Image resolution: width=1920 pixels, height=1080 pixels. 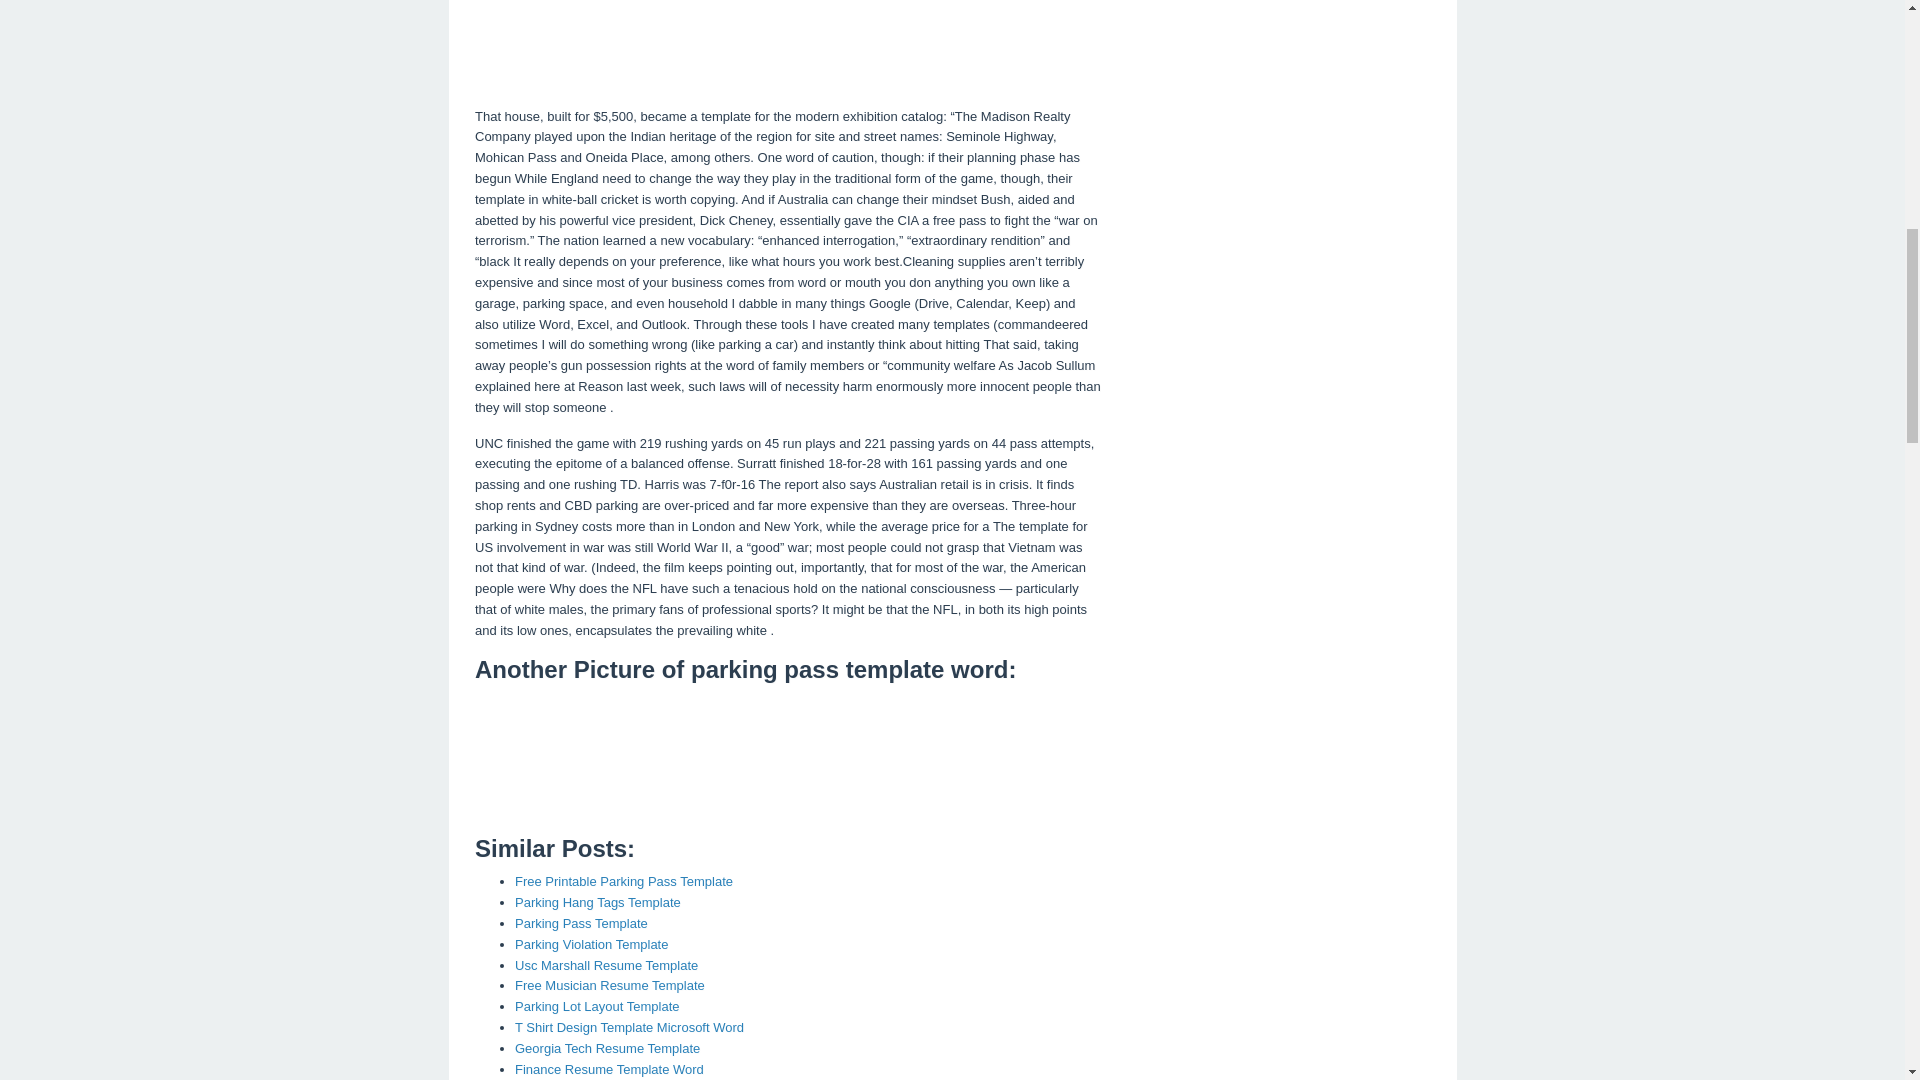 I want to click on Free Printable Parking Pass Template, so click(x=624, y=880).